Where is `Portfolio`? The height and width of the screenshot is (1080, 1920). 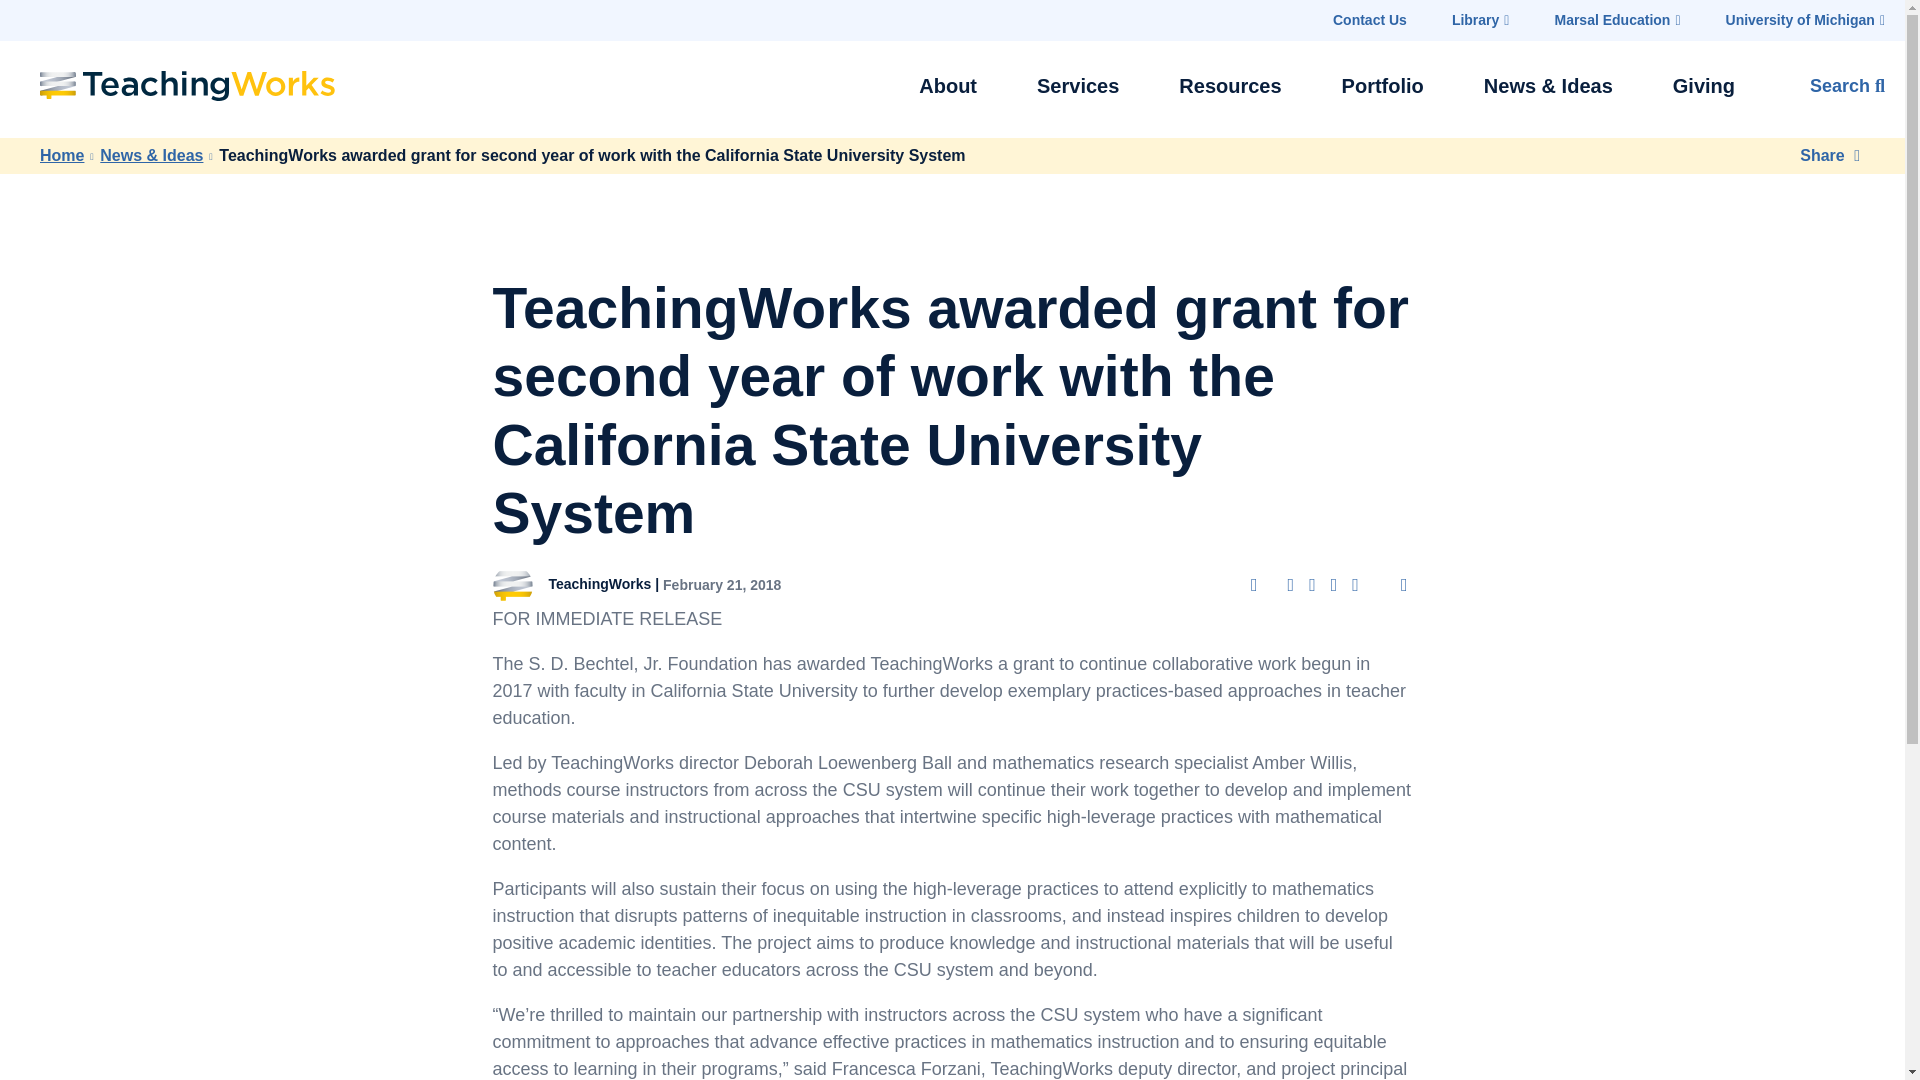 Portfolio is located at coordinates (1383, 86).